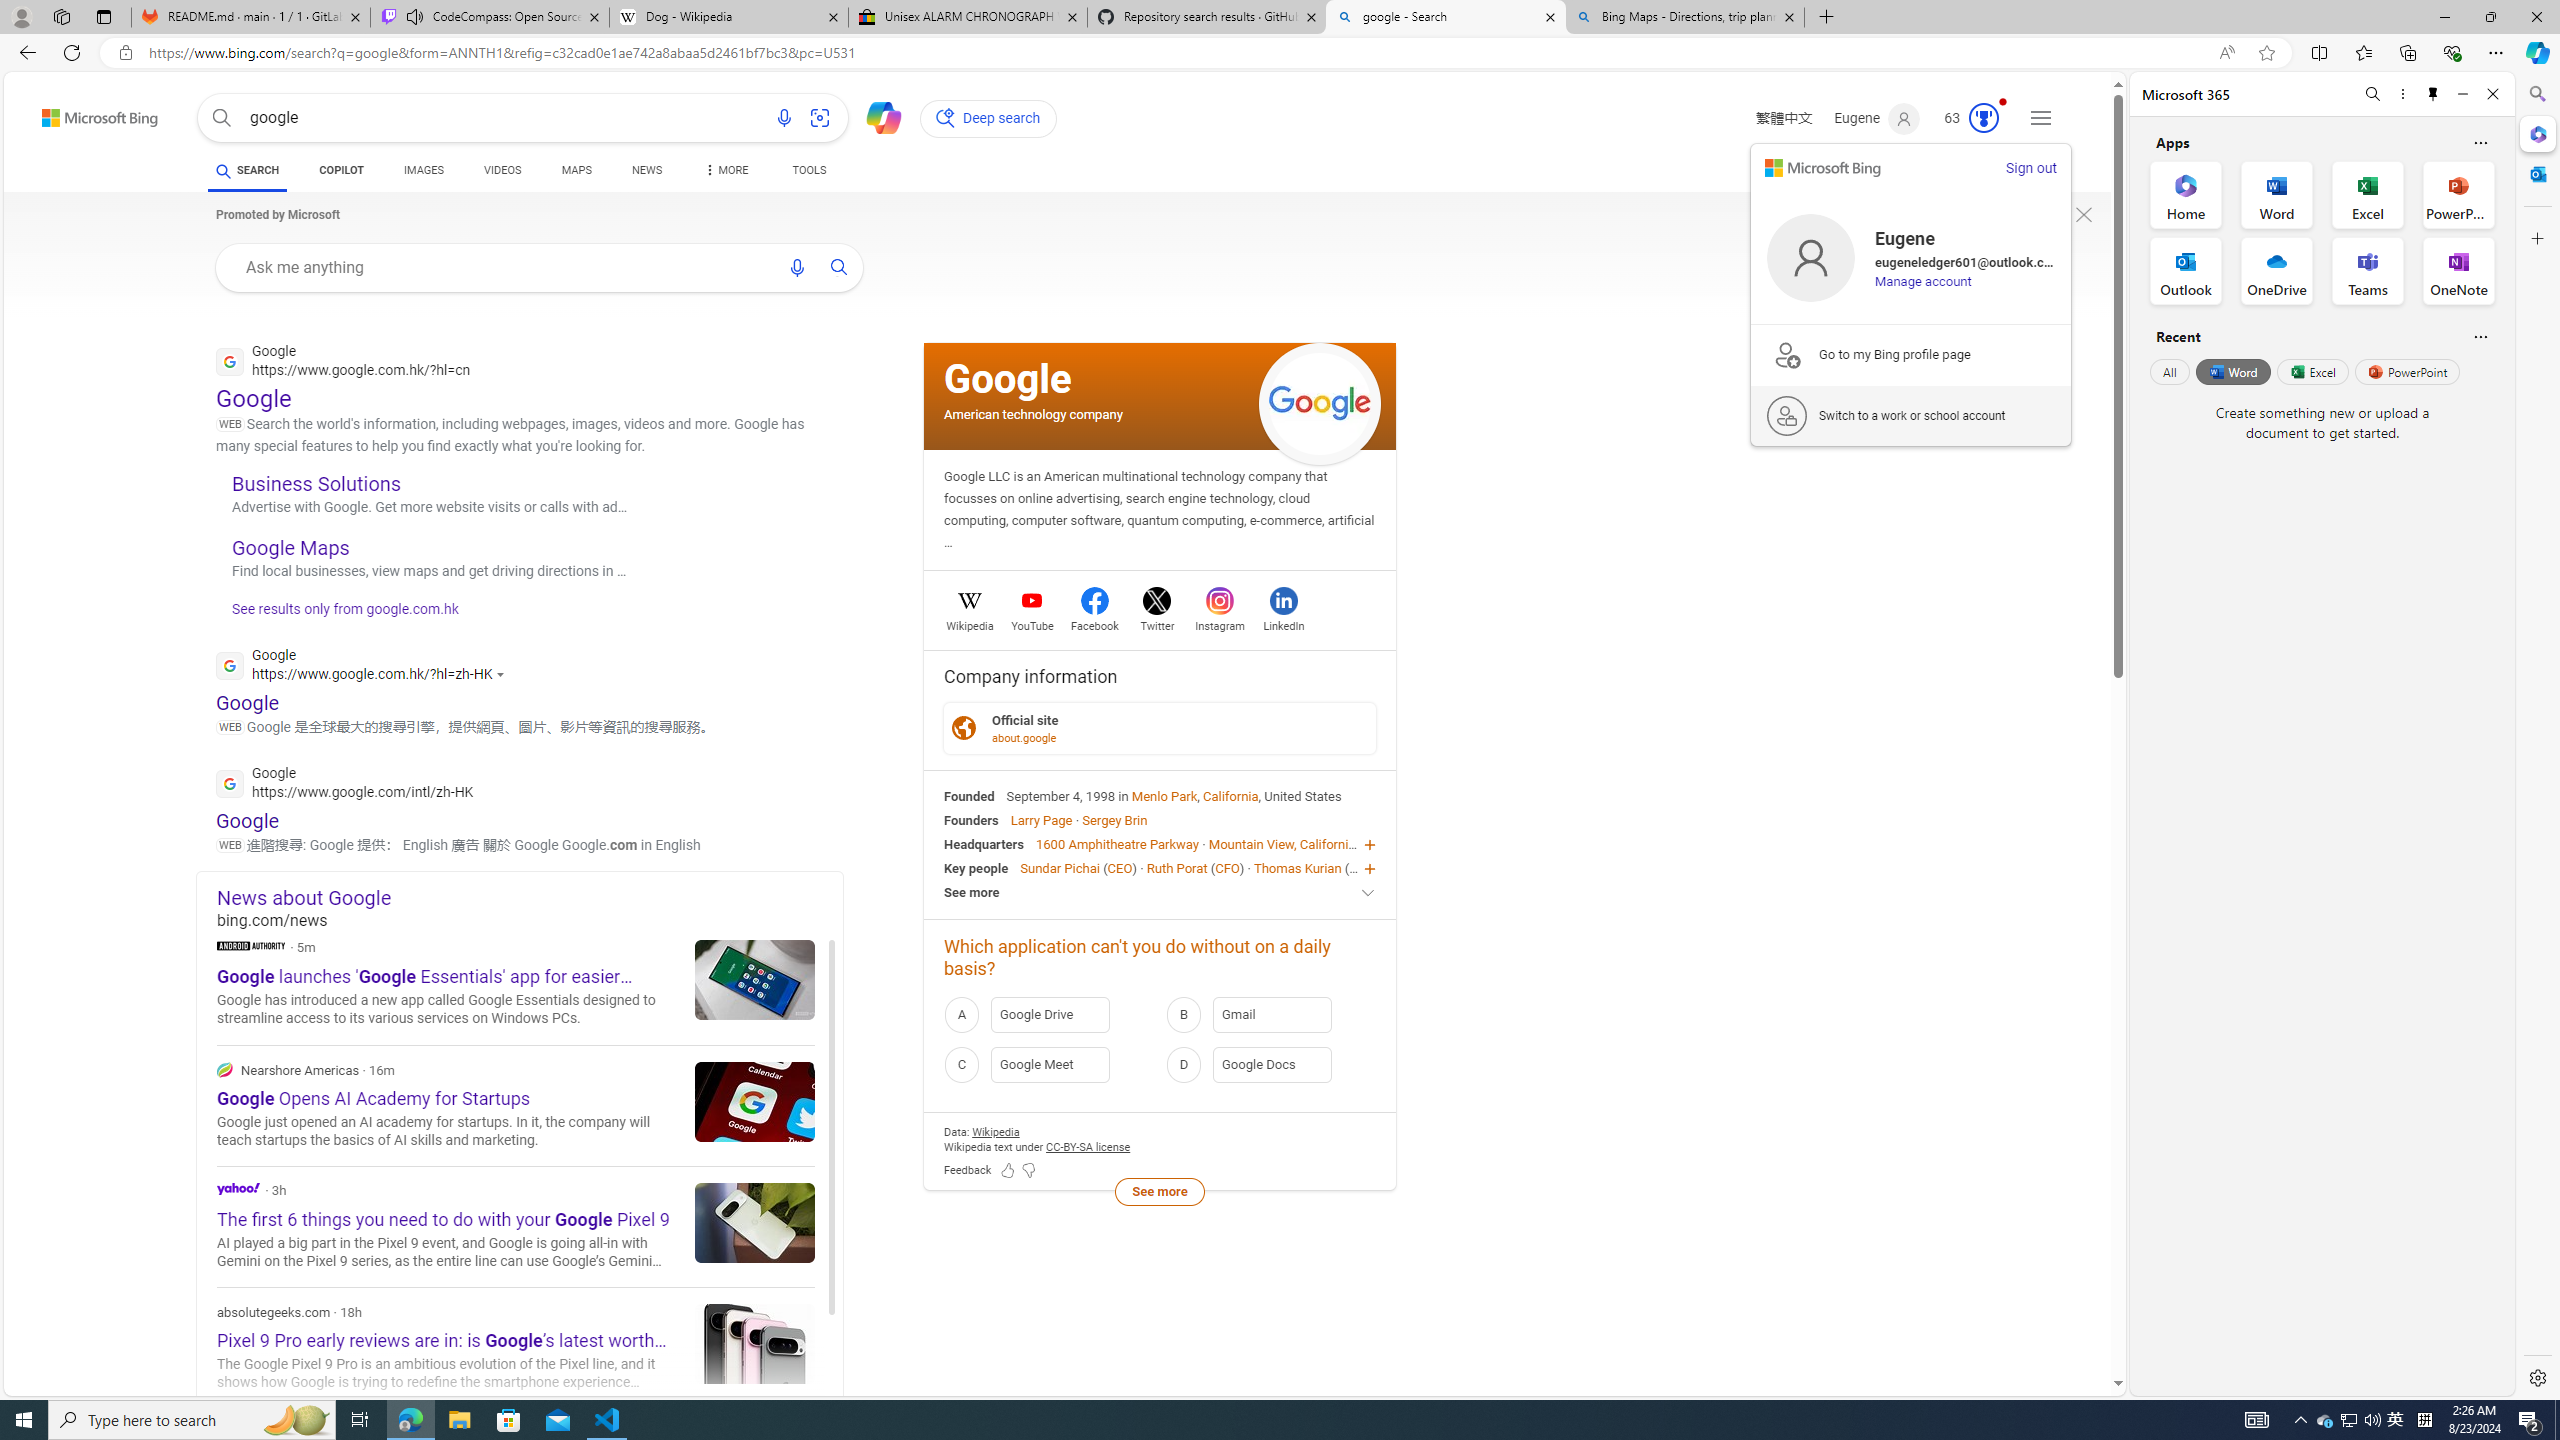  Describe the element at coordinates (875, 116) in the screenshot. I see `Chat` at that location.